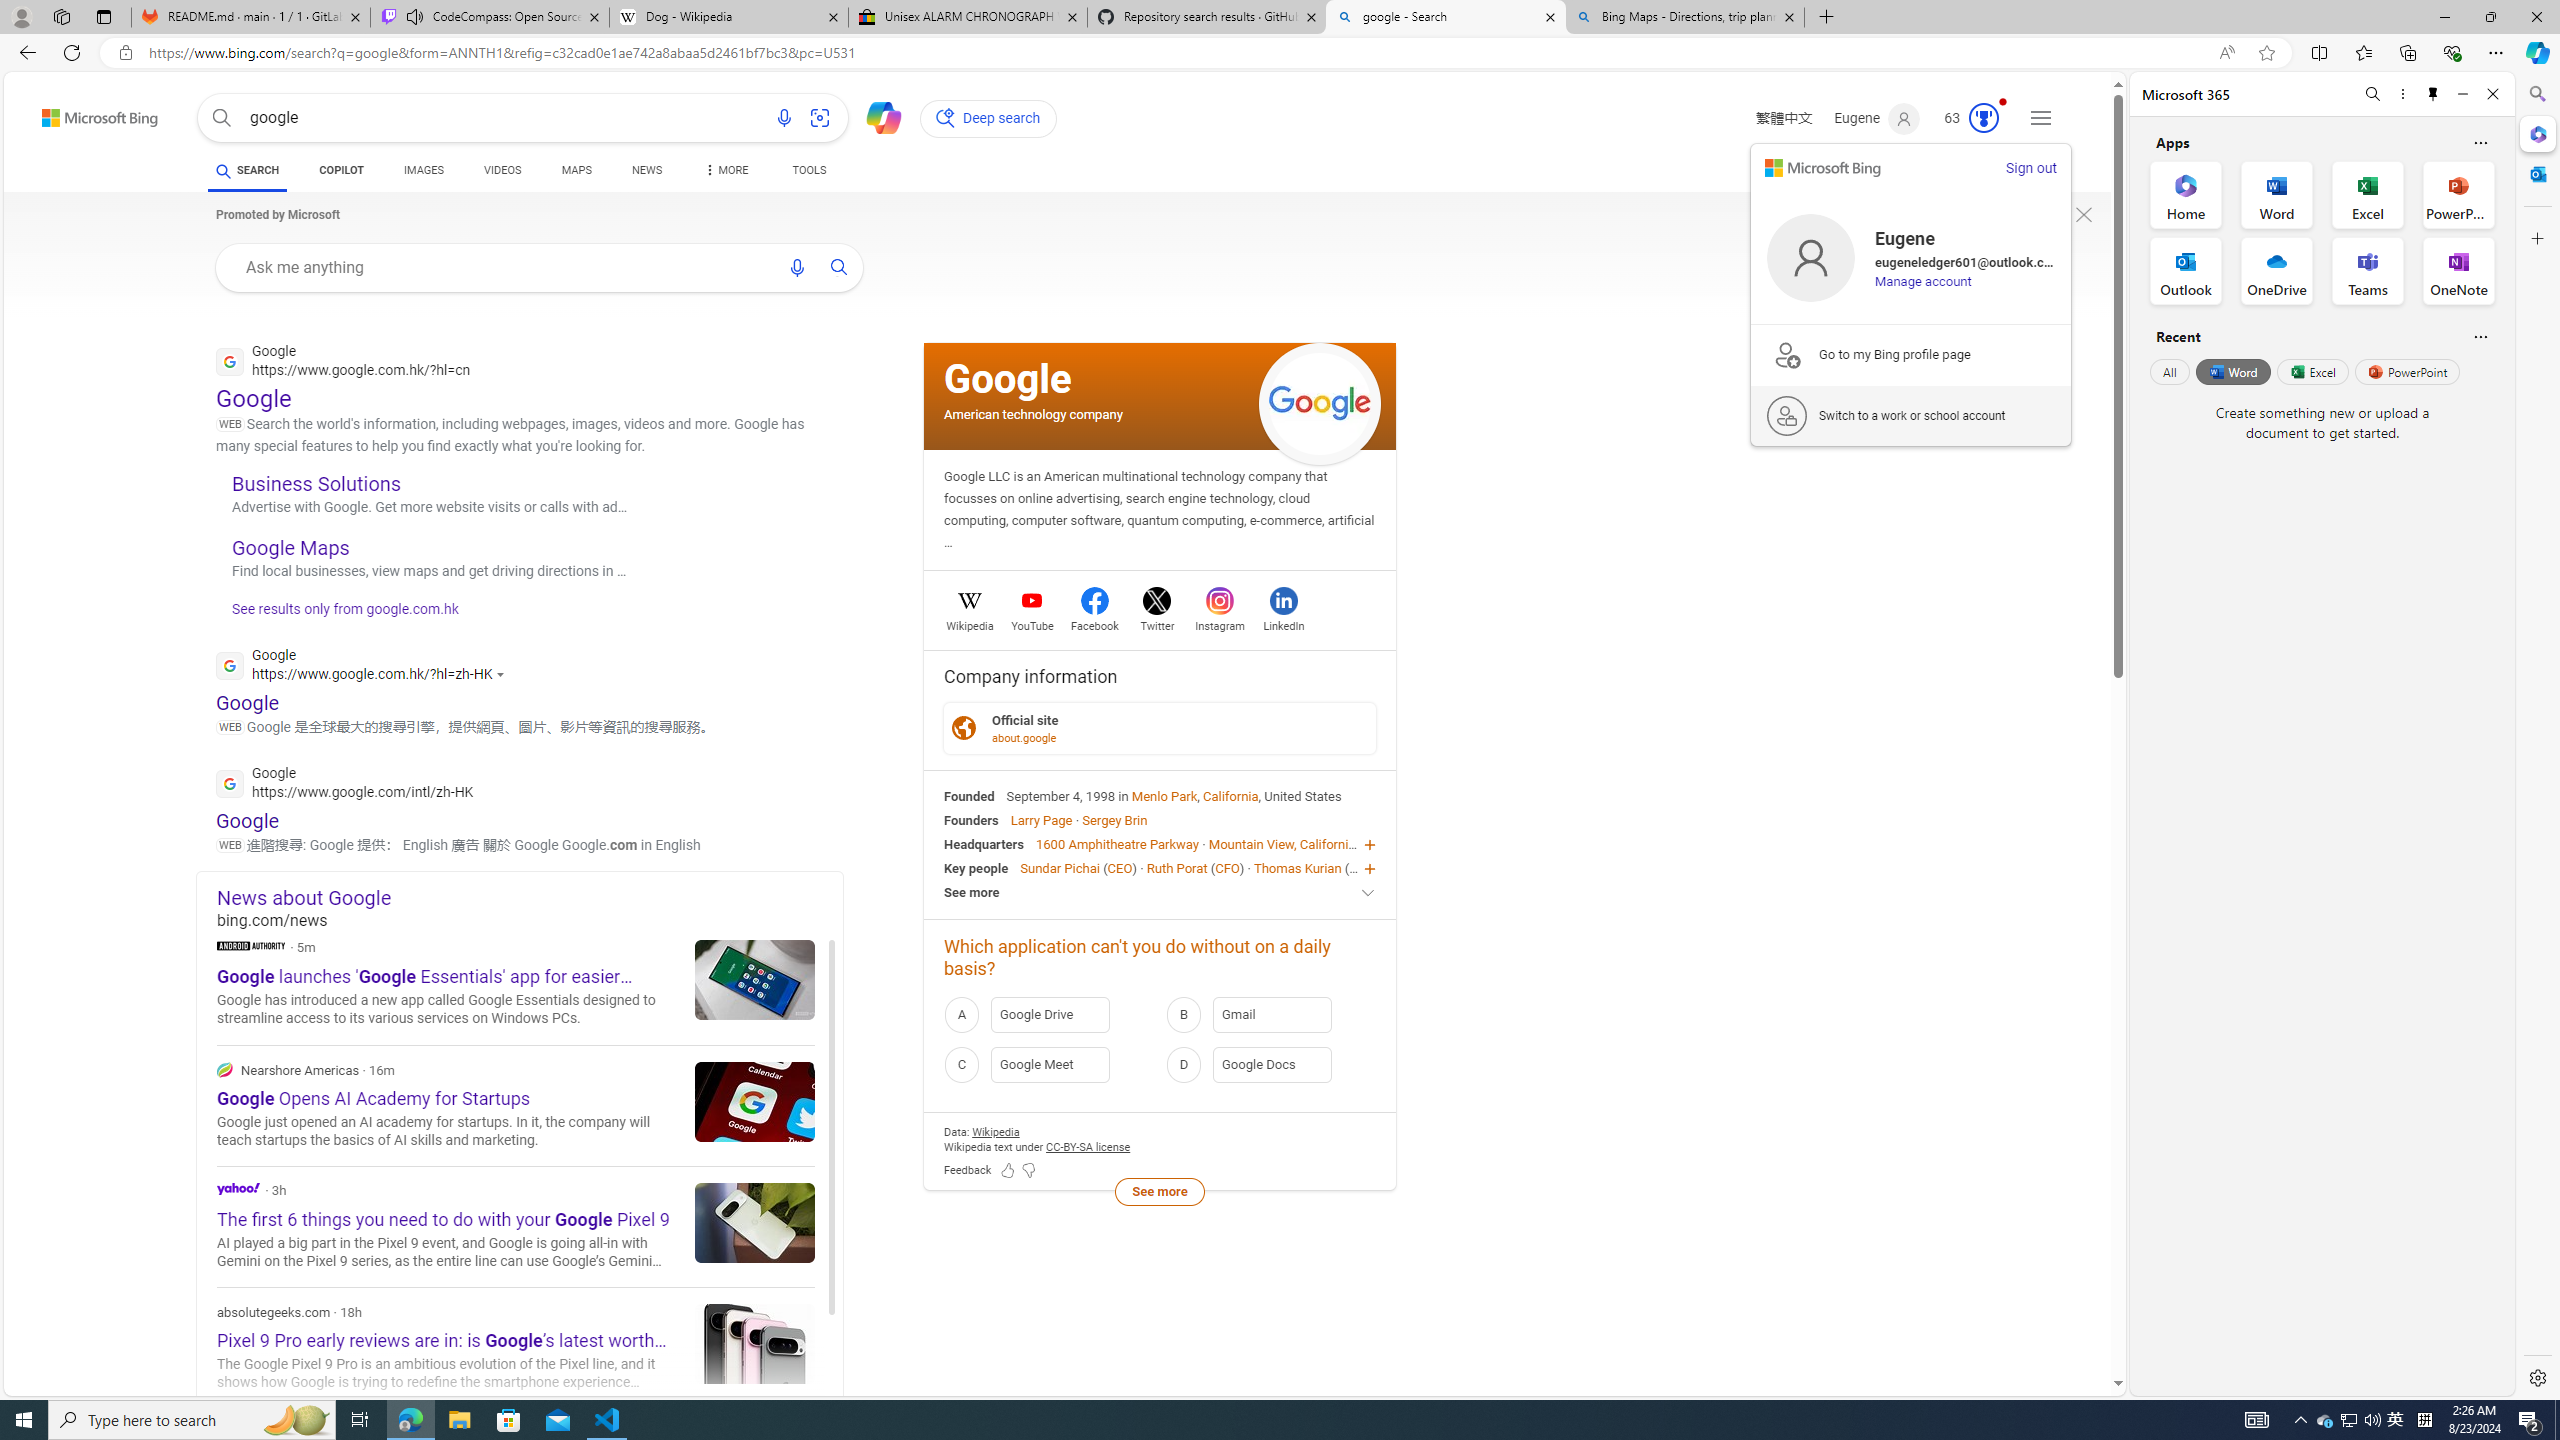  Describe the element at coordinates (875, 116) in the screenshot. I see `Chat` at that location.